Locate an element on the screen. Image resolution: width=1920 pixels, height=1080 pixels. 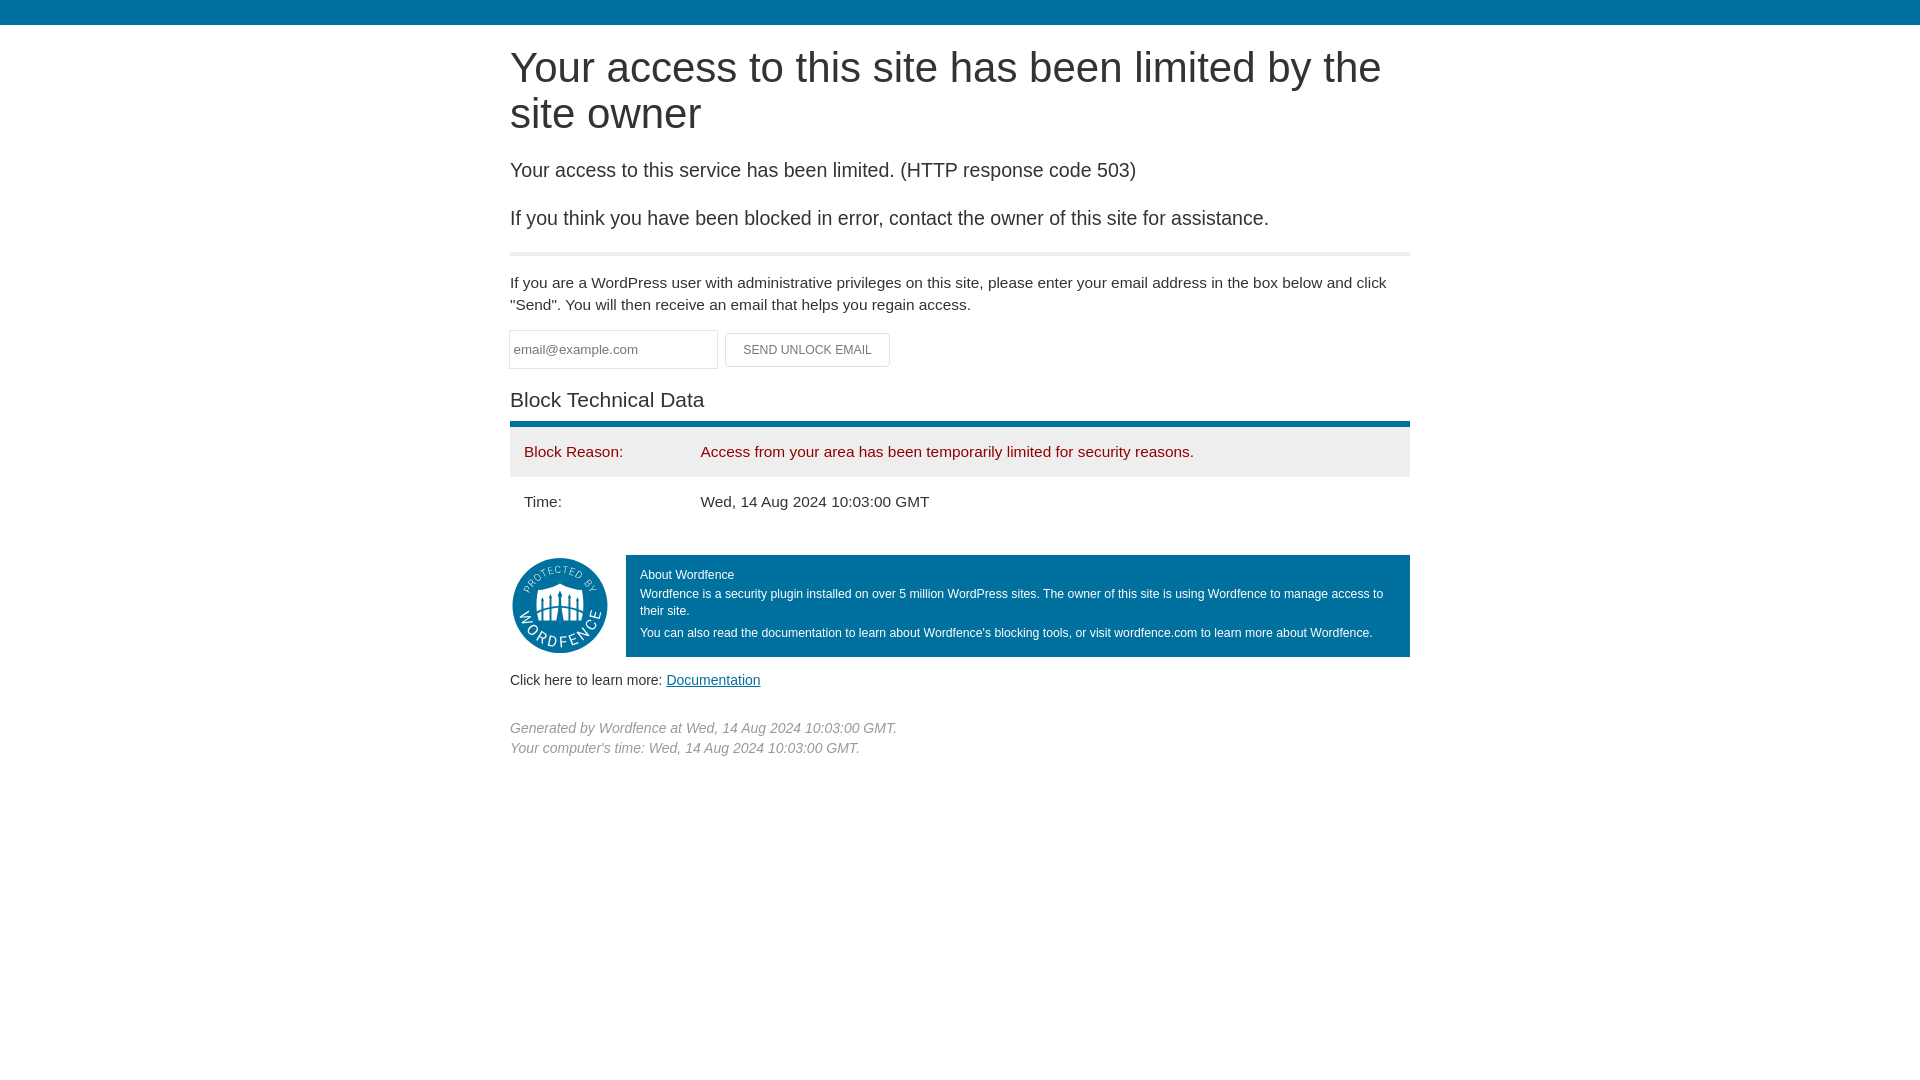
Send Unlock Email is located at coordinates (808, 350).